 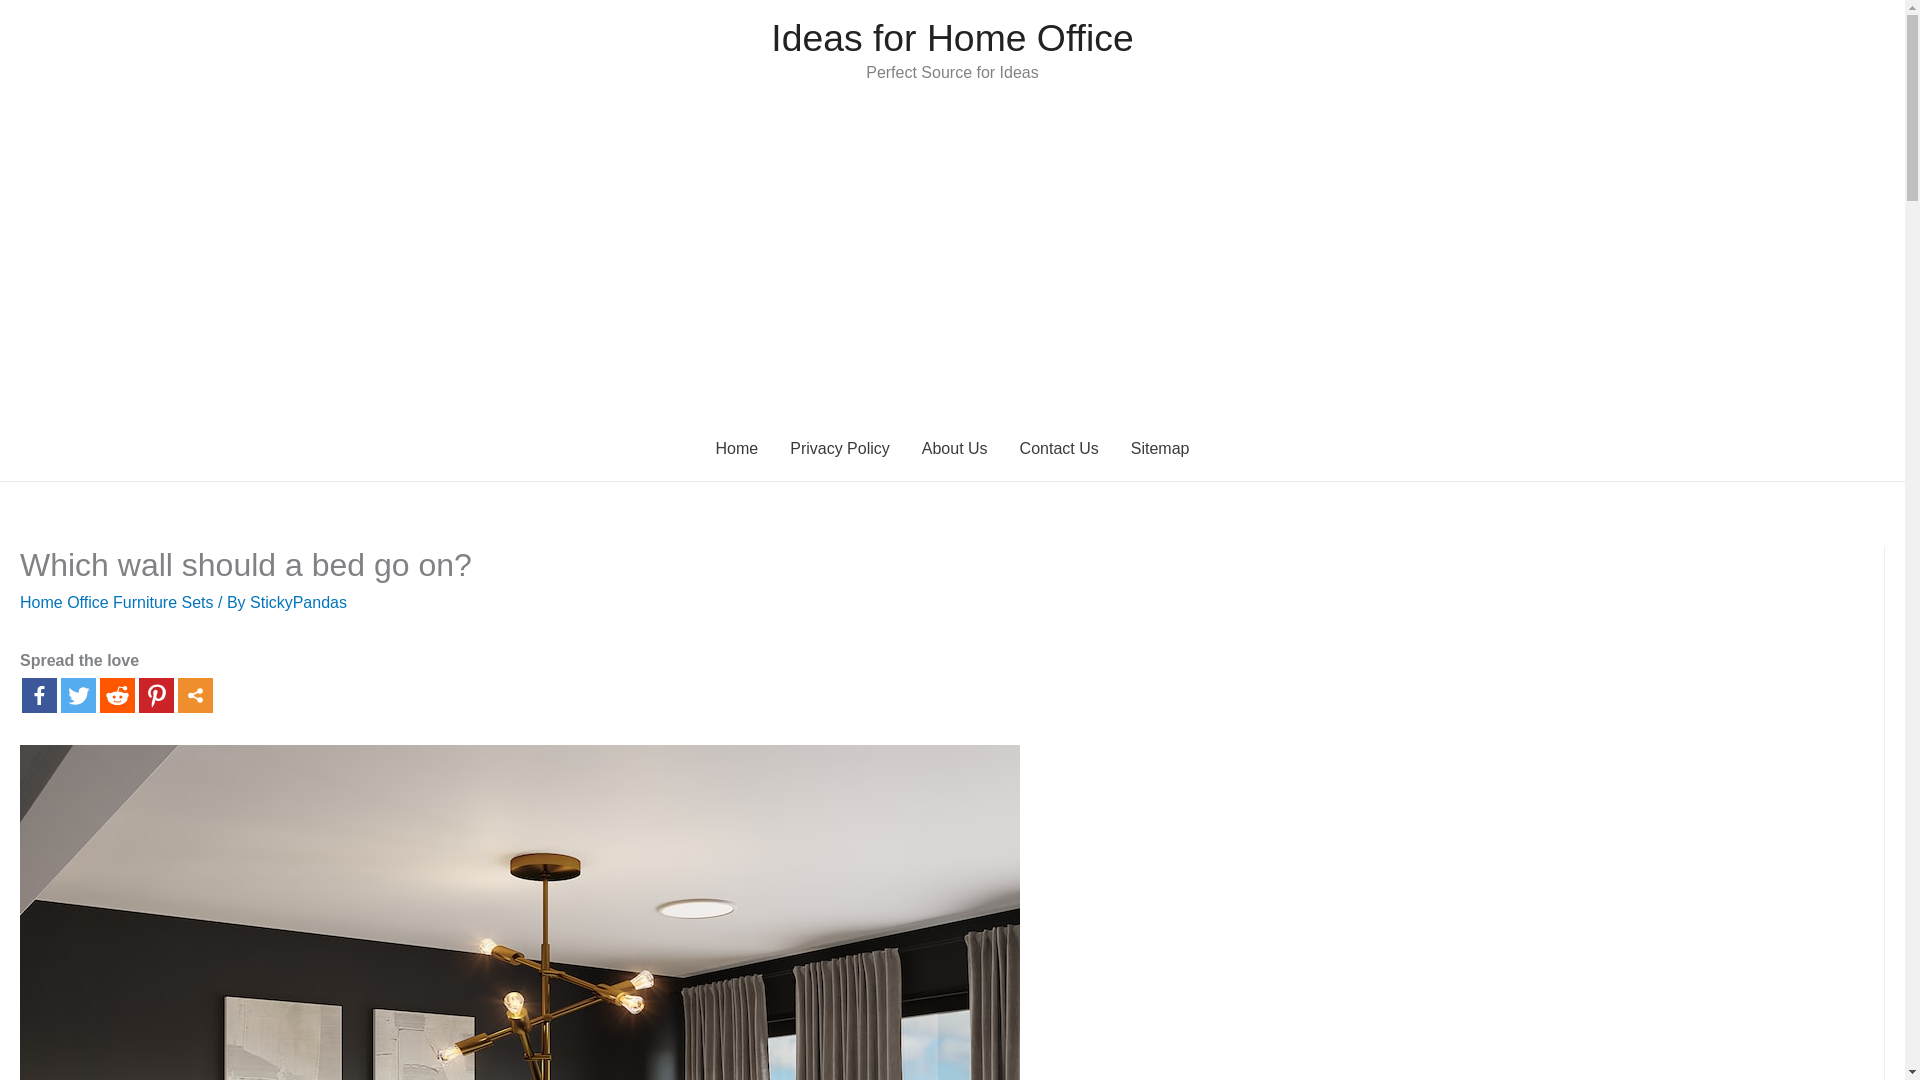 What do you see at coordinates (116, 602) in the screenshot?
I see `Home Office Furniture Sets` at bounding box center [116, 602].